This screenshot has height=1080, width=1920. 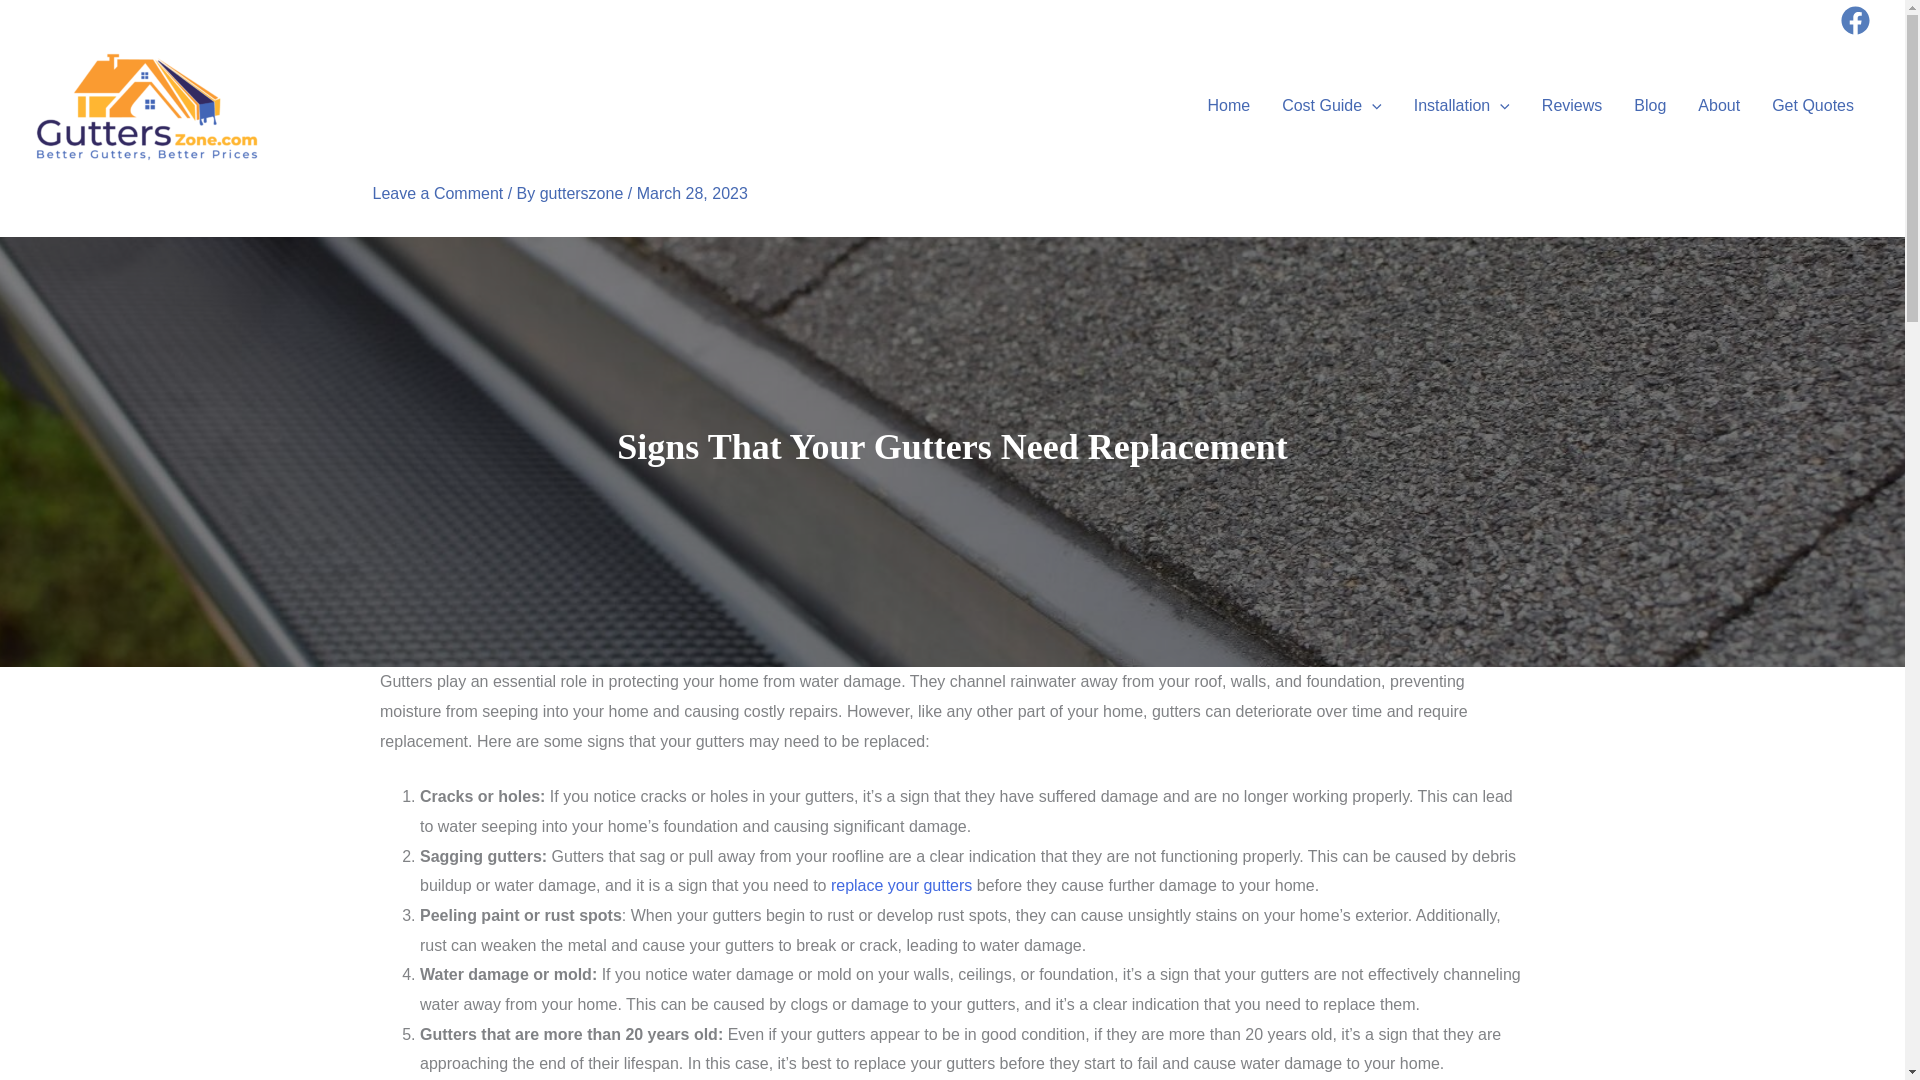 I want to click on Get Quotes, so click(x=1813, y=105).